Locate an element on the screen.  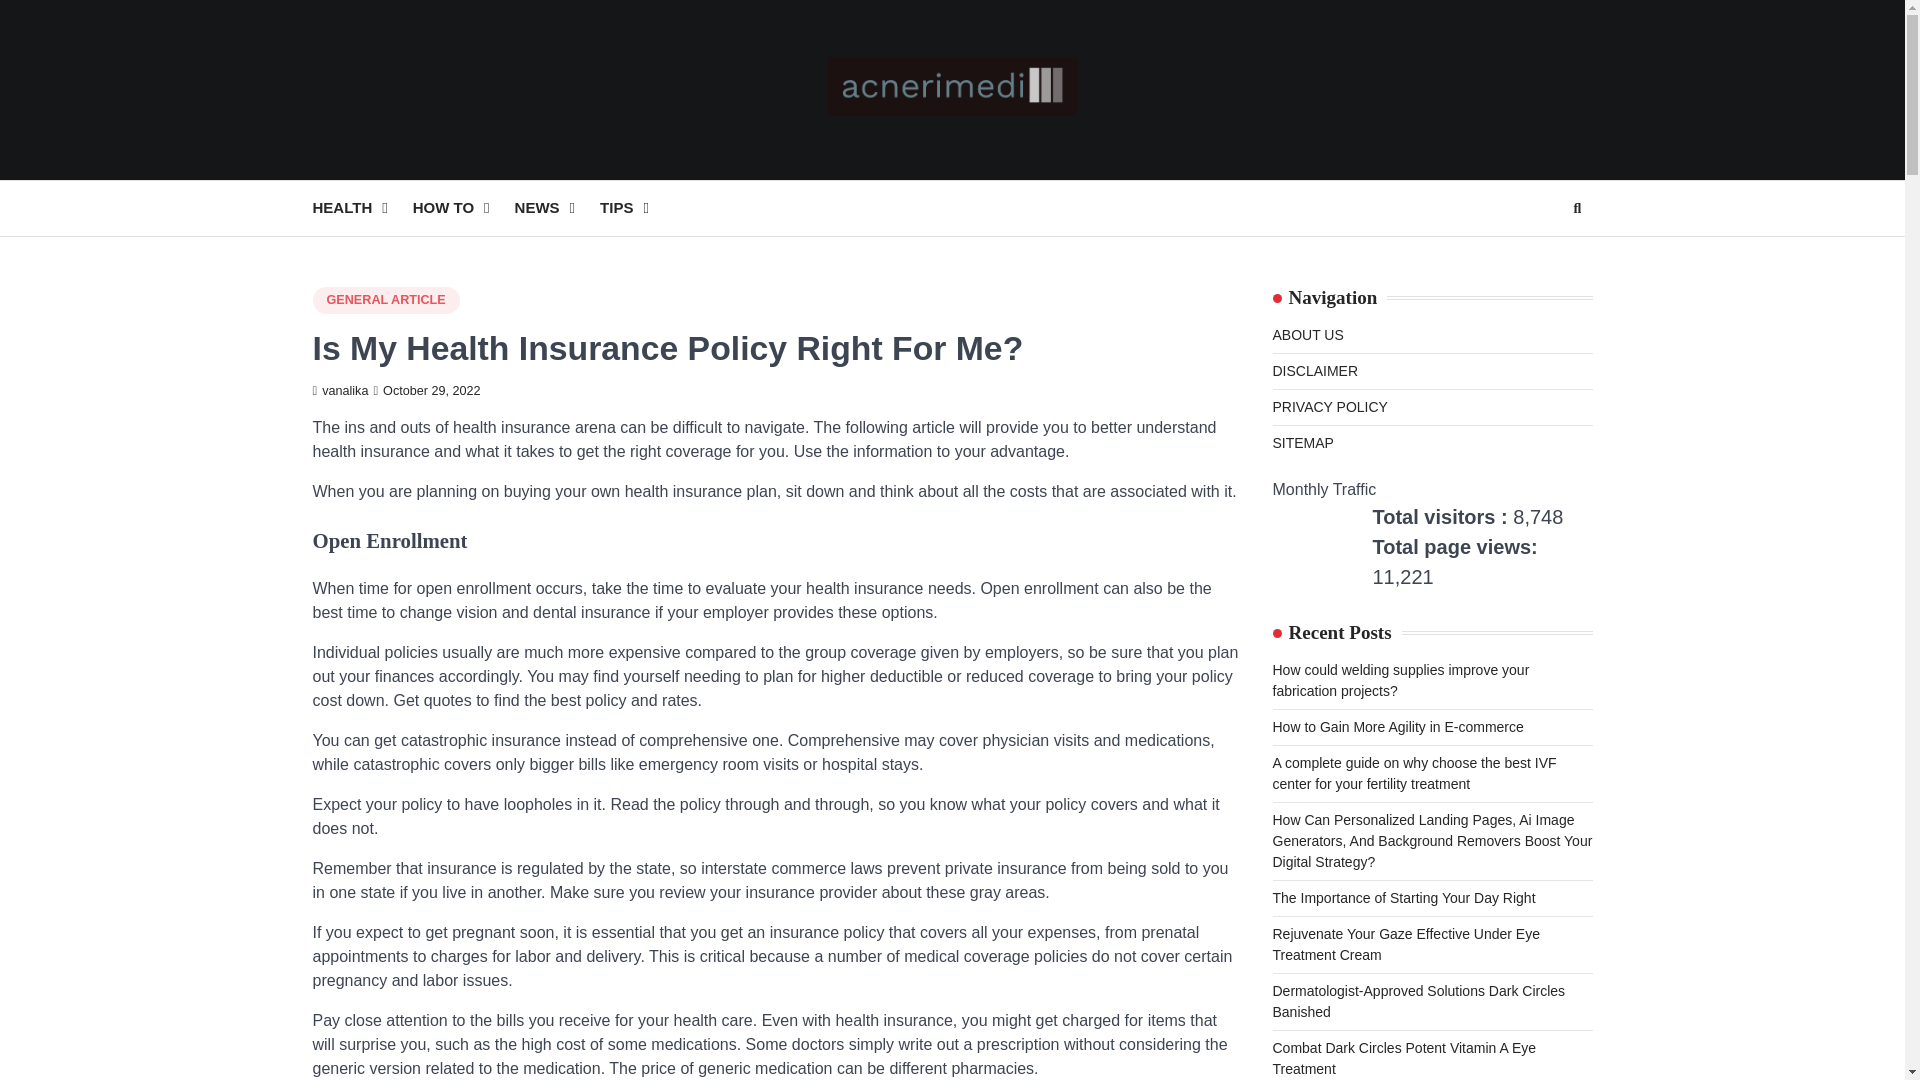
October 29, 2022 is located at coordinates (426, 391).